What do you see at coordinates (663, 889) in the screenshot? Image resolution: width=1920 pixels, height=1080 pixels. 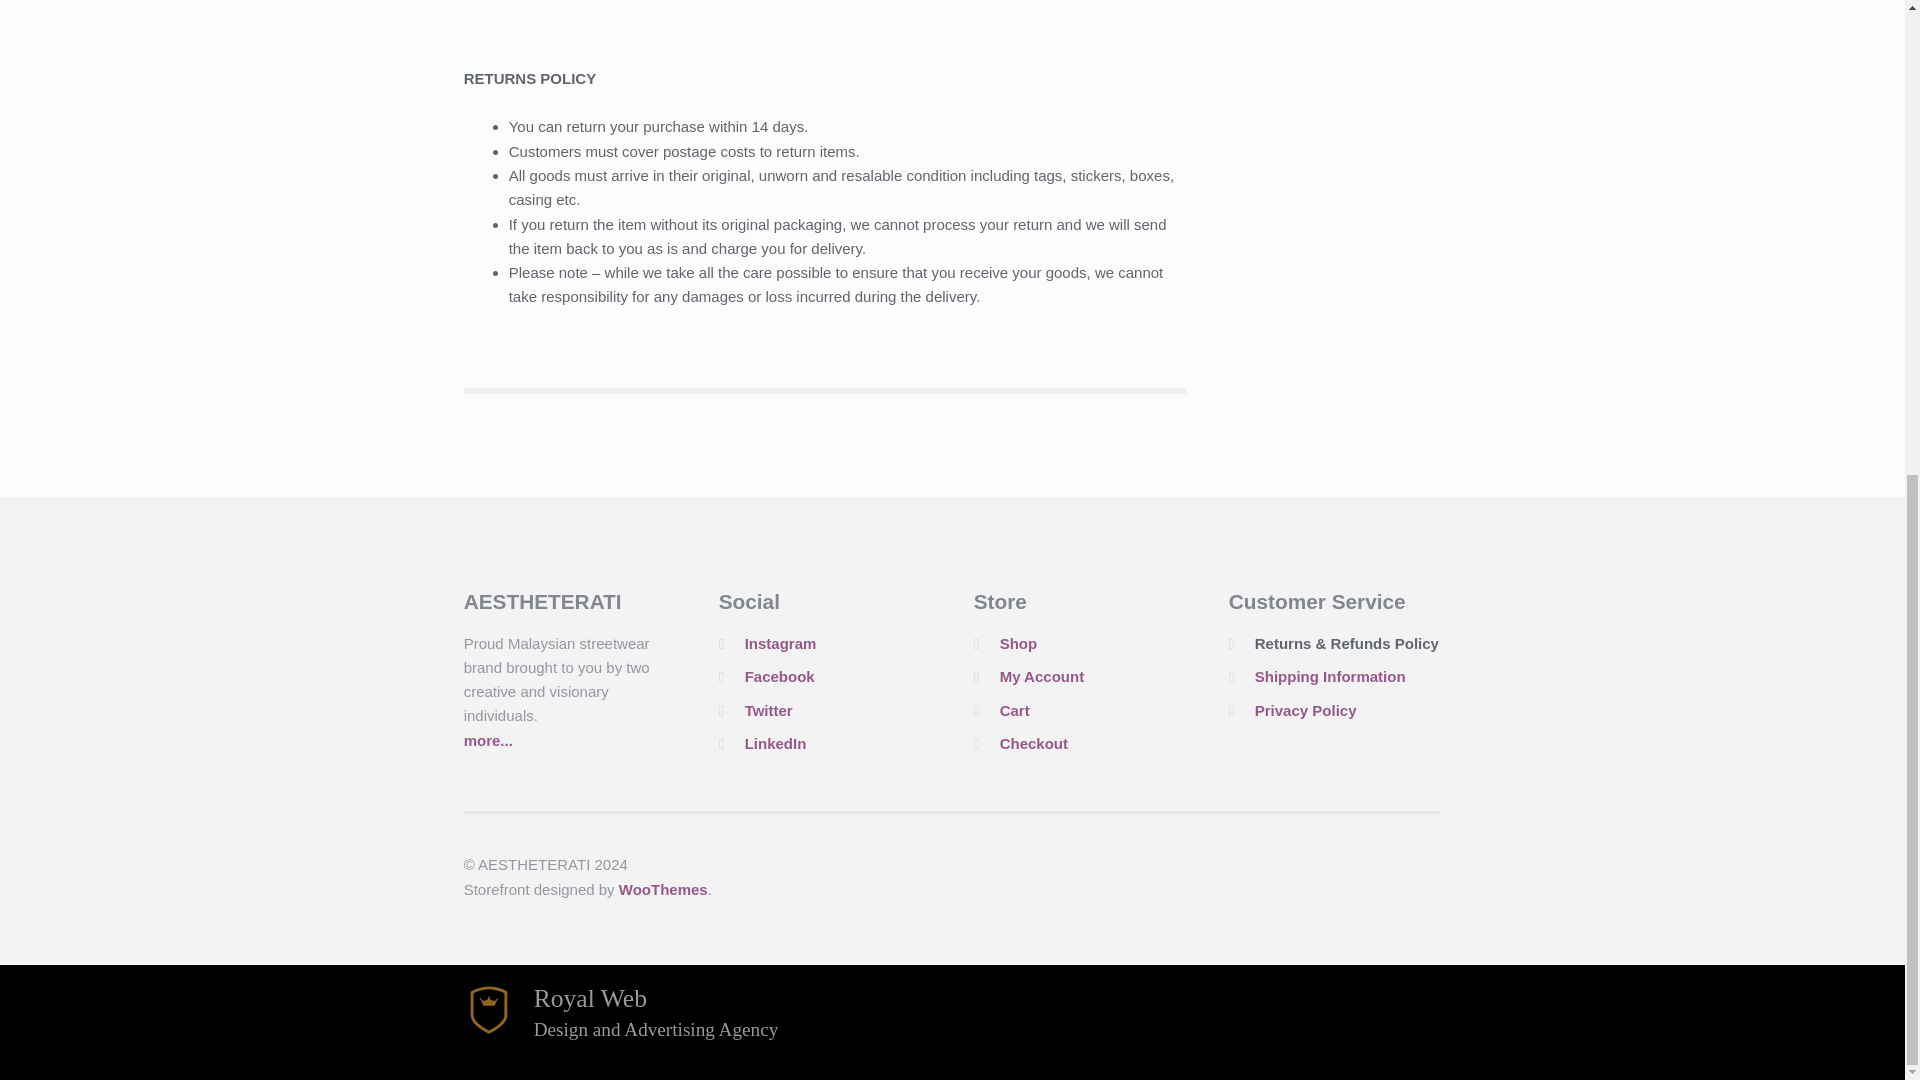 I see `WooThemes` at bounding box center [663, 889].